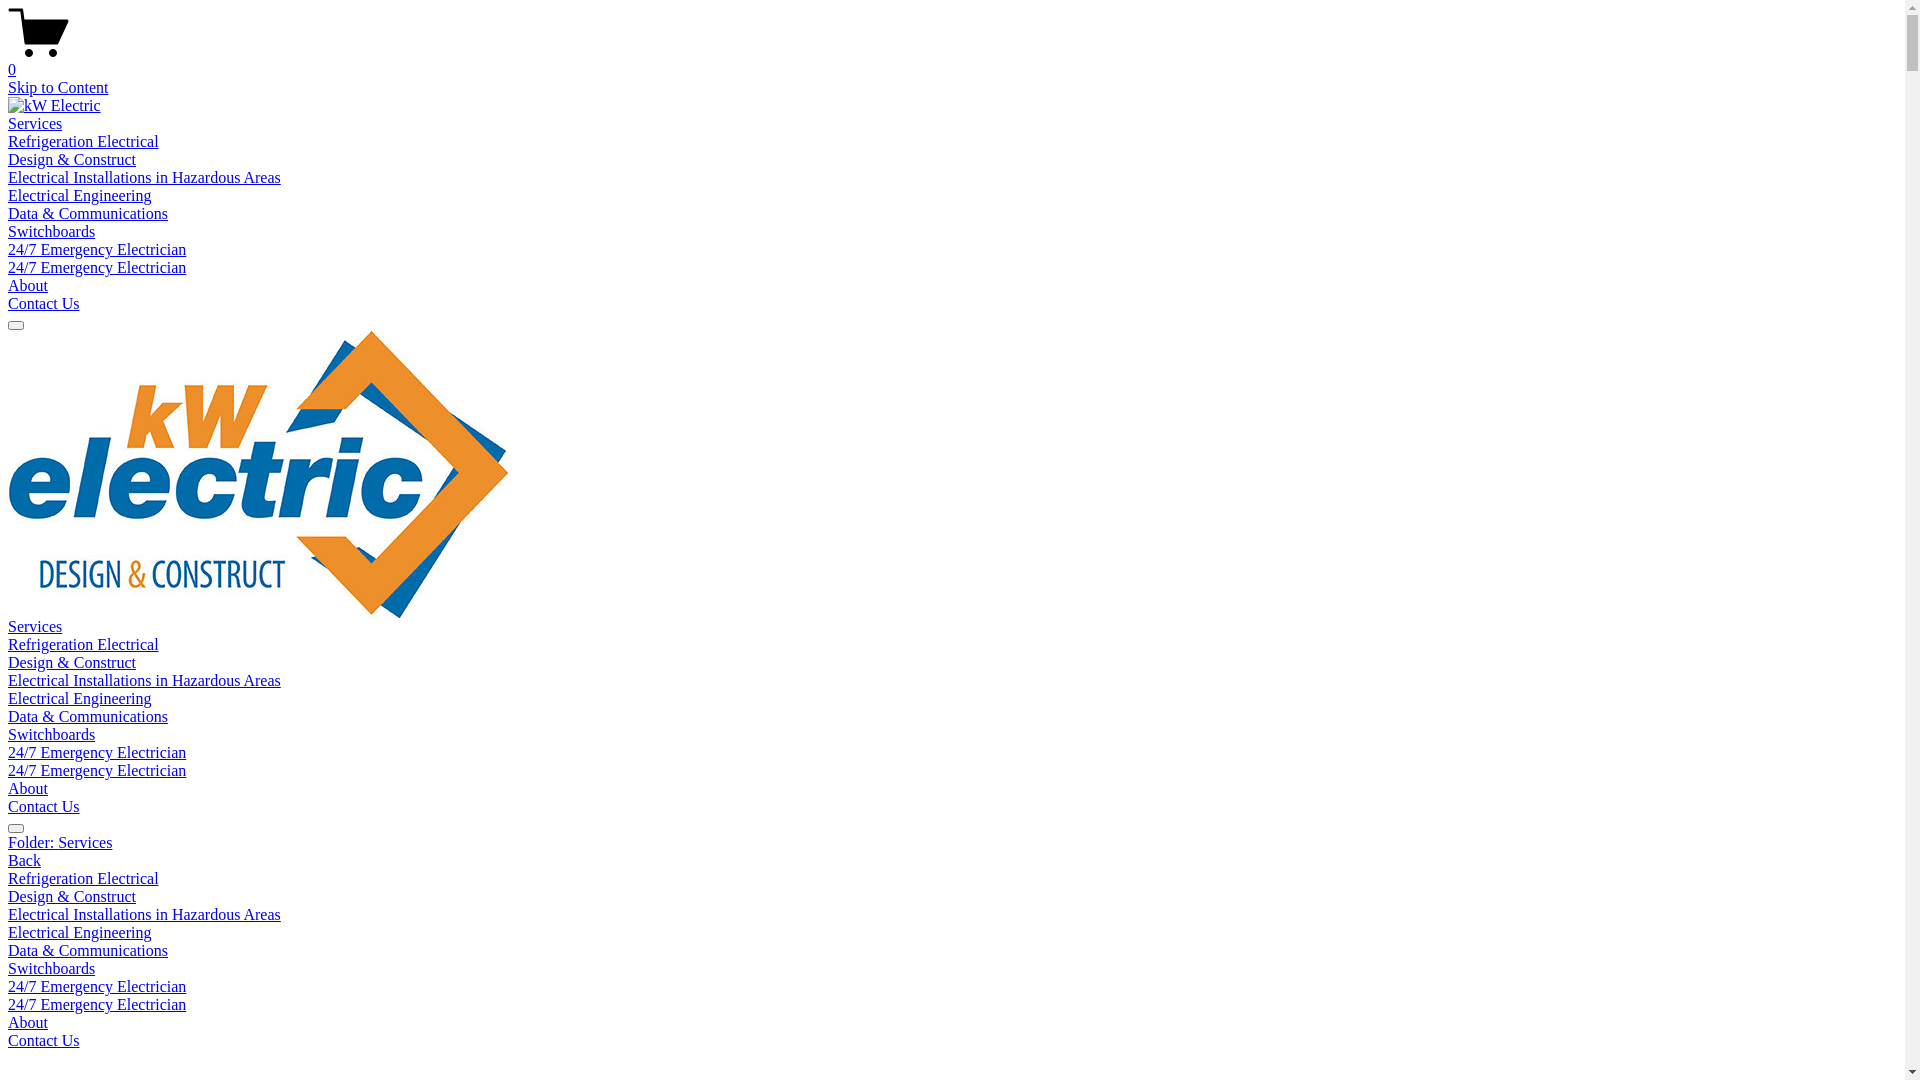  Describe the element at coordinates (84, 142) in the screenshot. I see `Refrigeration Electrical` at that location.